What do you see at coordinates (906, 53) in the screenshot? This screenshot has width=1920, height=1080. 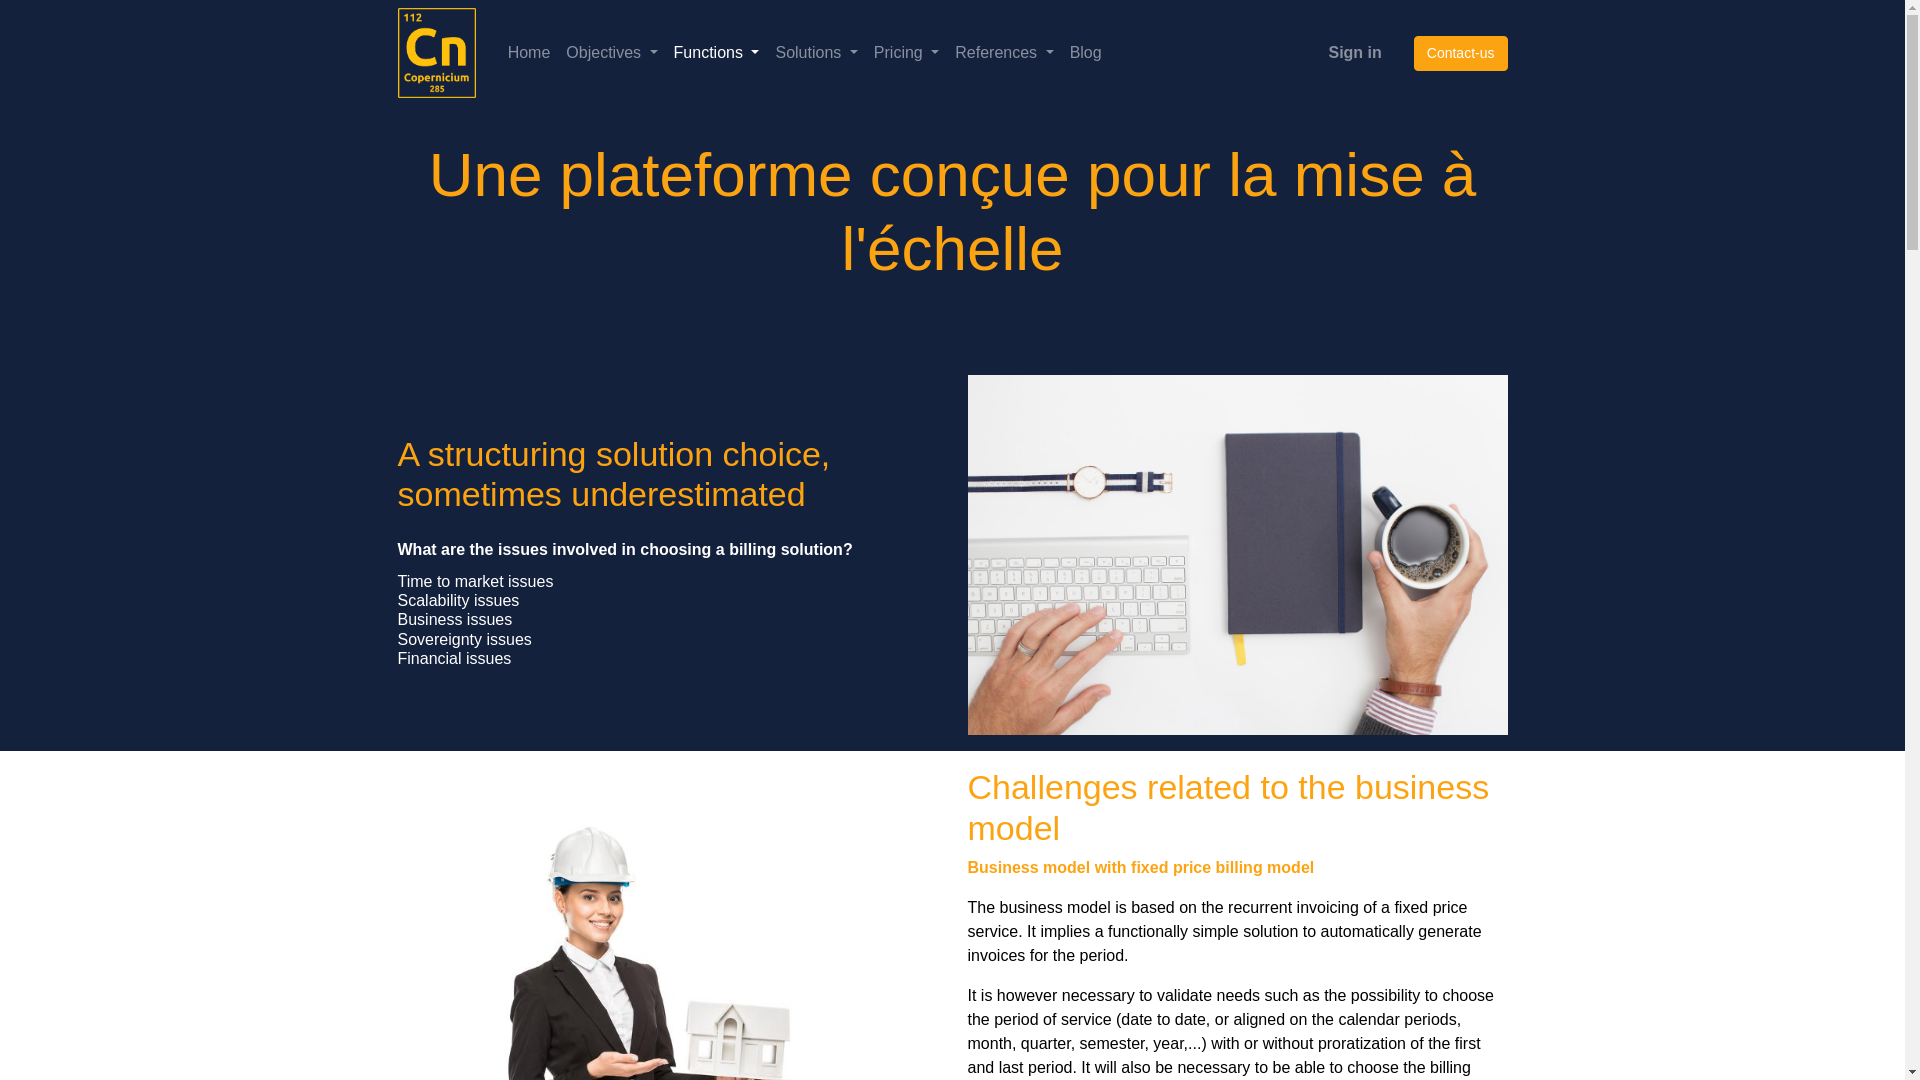 I see `Pricing` at bounding box center [906, 53].